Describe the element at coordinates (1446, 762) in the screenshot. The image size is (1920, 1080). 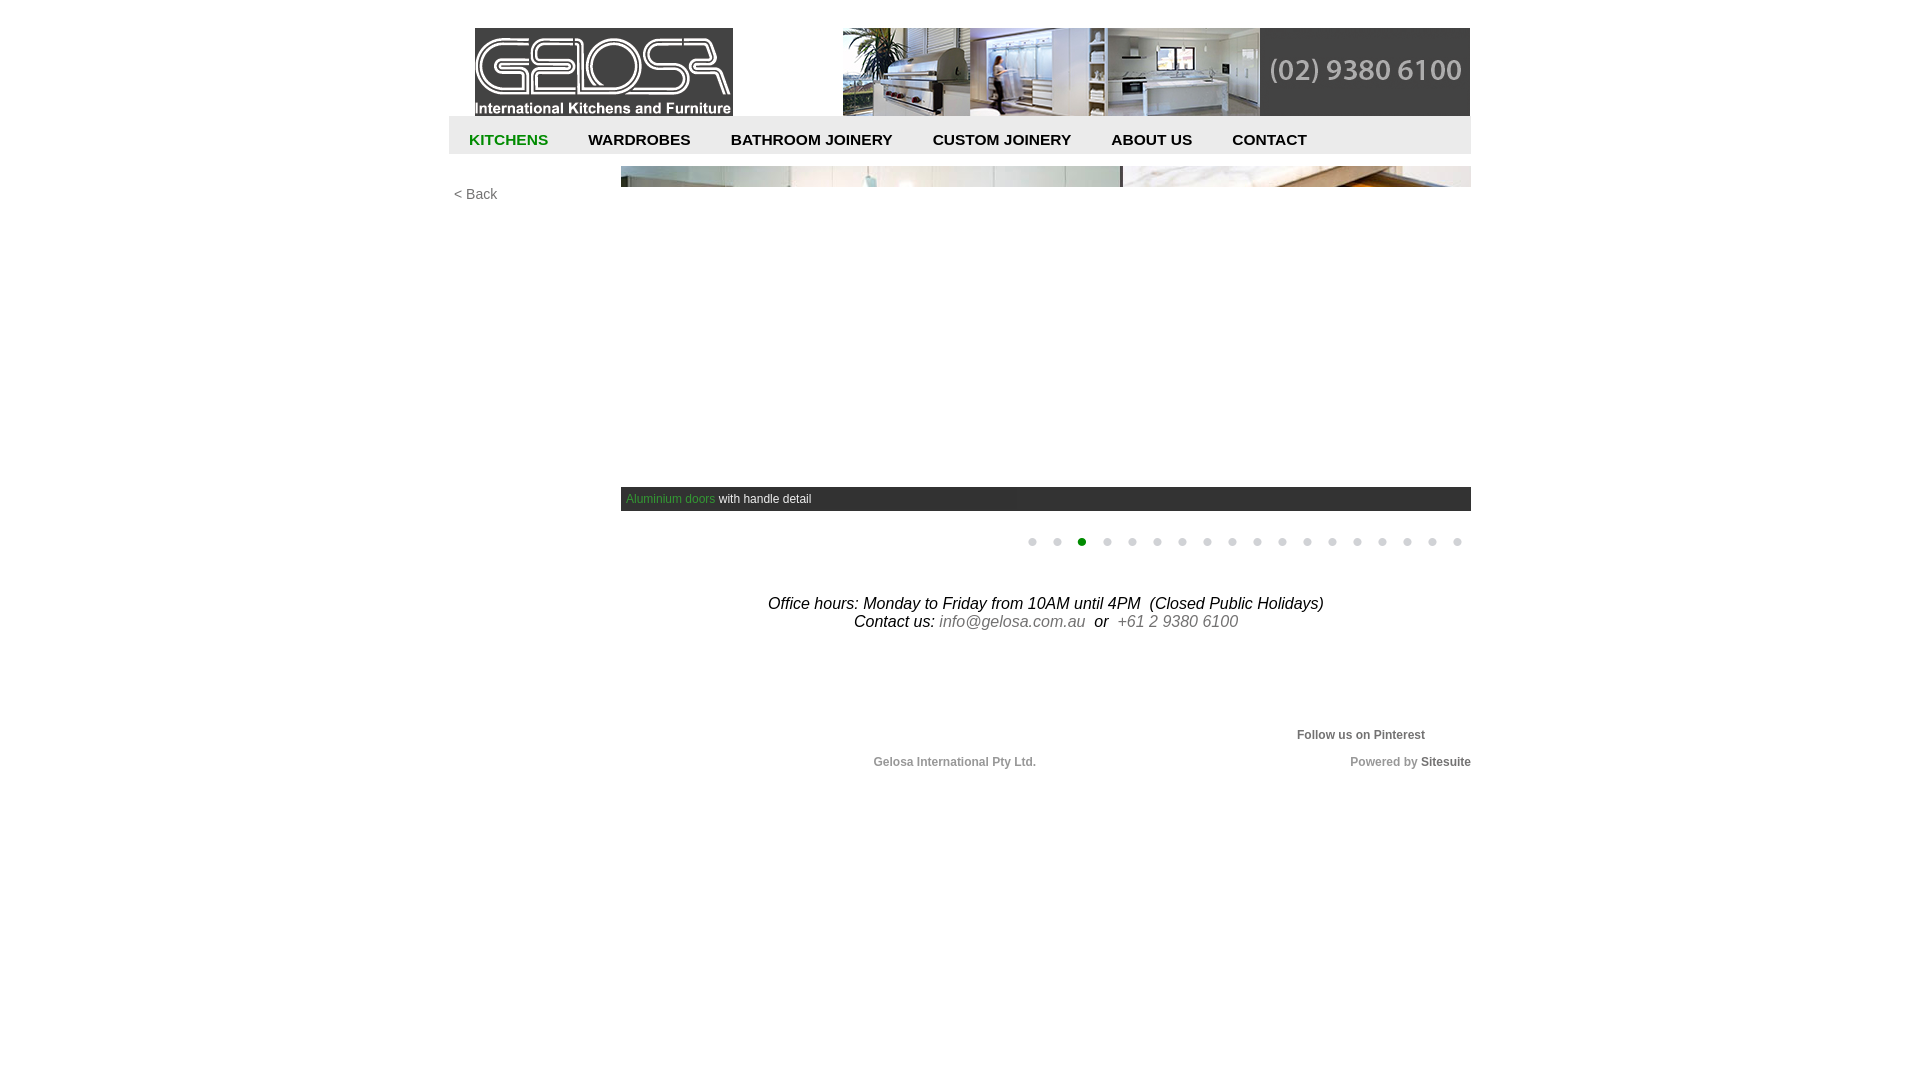
I see `Sitesuite` at that location.